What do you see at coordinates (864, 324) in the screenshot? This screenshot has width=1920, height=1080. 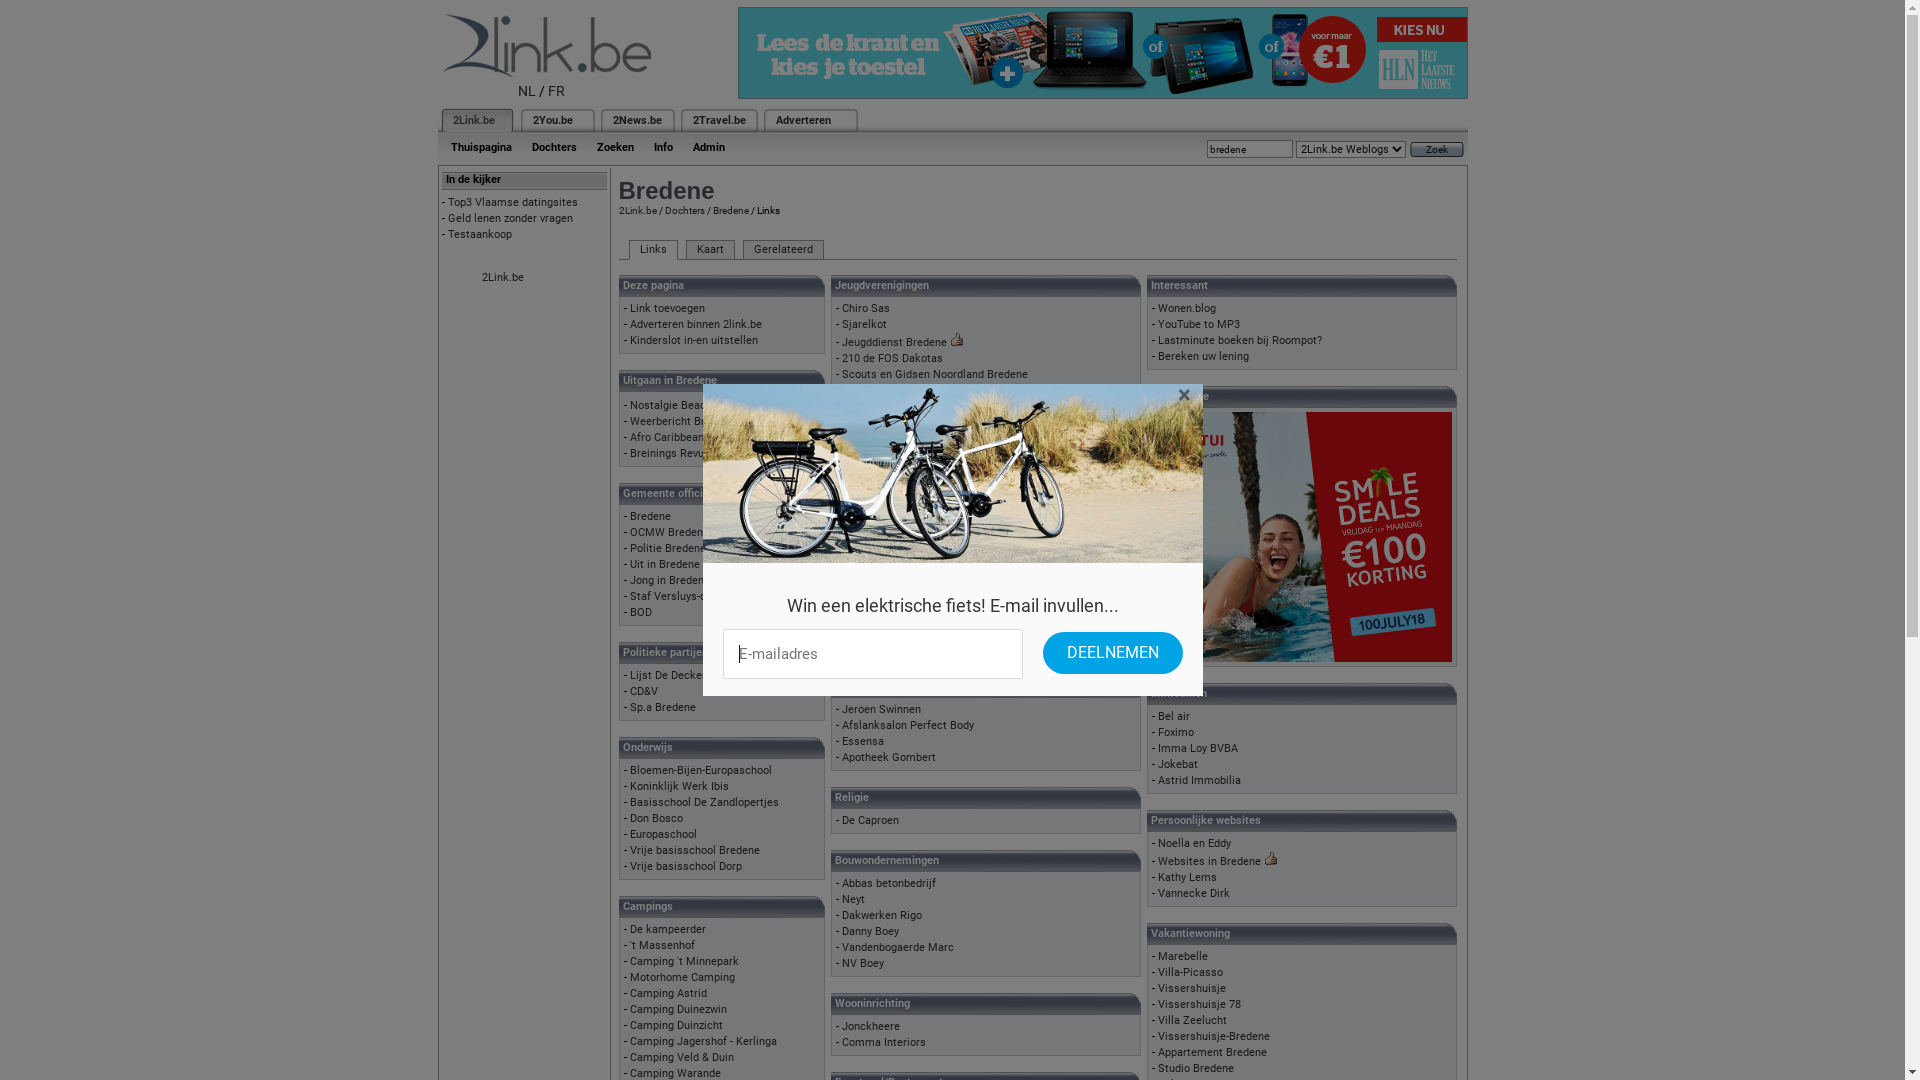 I see `Sjarelkot` at bounding box center [864, 324].